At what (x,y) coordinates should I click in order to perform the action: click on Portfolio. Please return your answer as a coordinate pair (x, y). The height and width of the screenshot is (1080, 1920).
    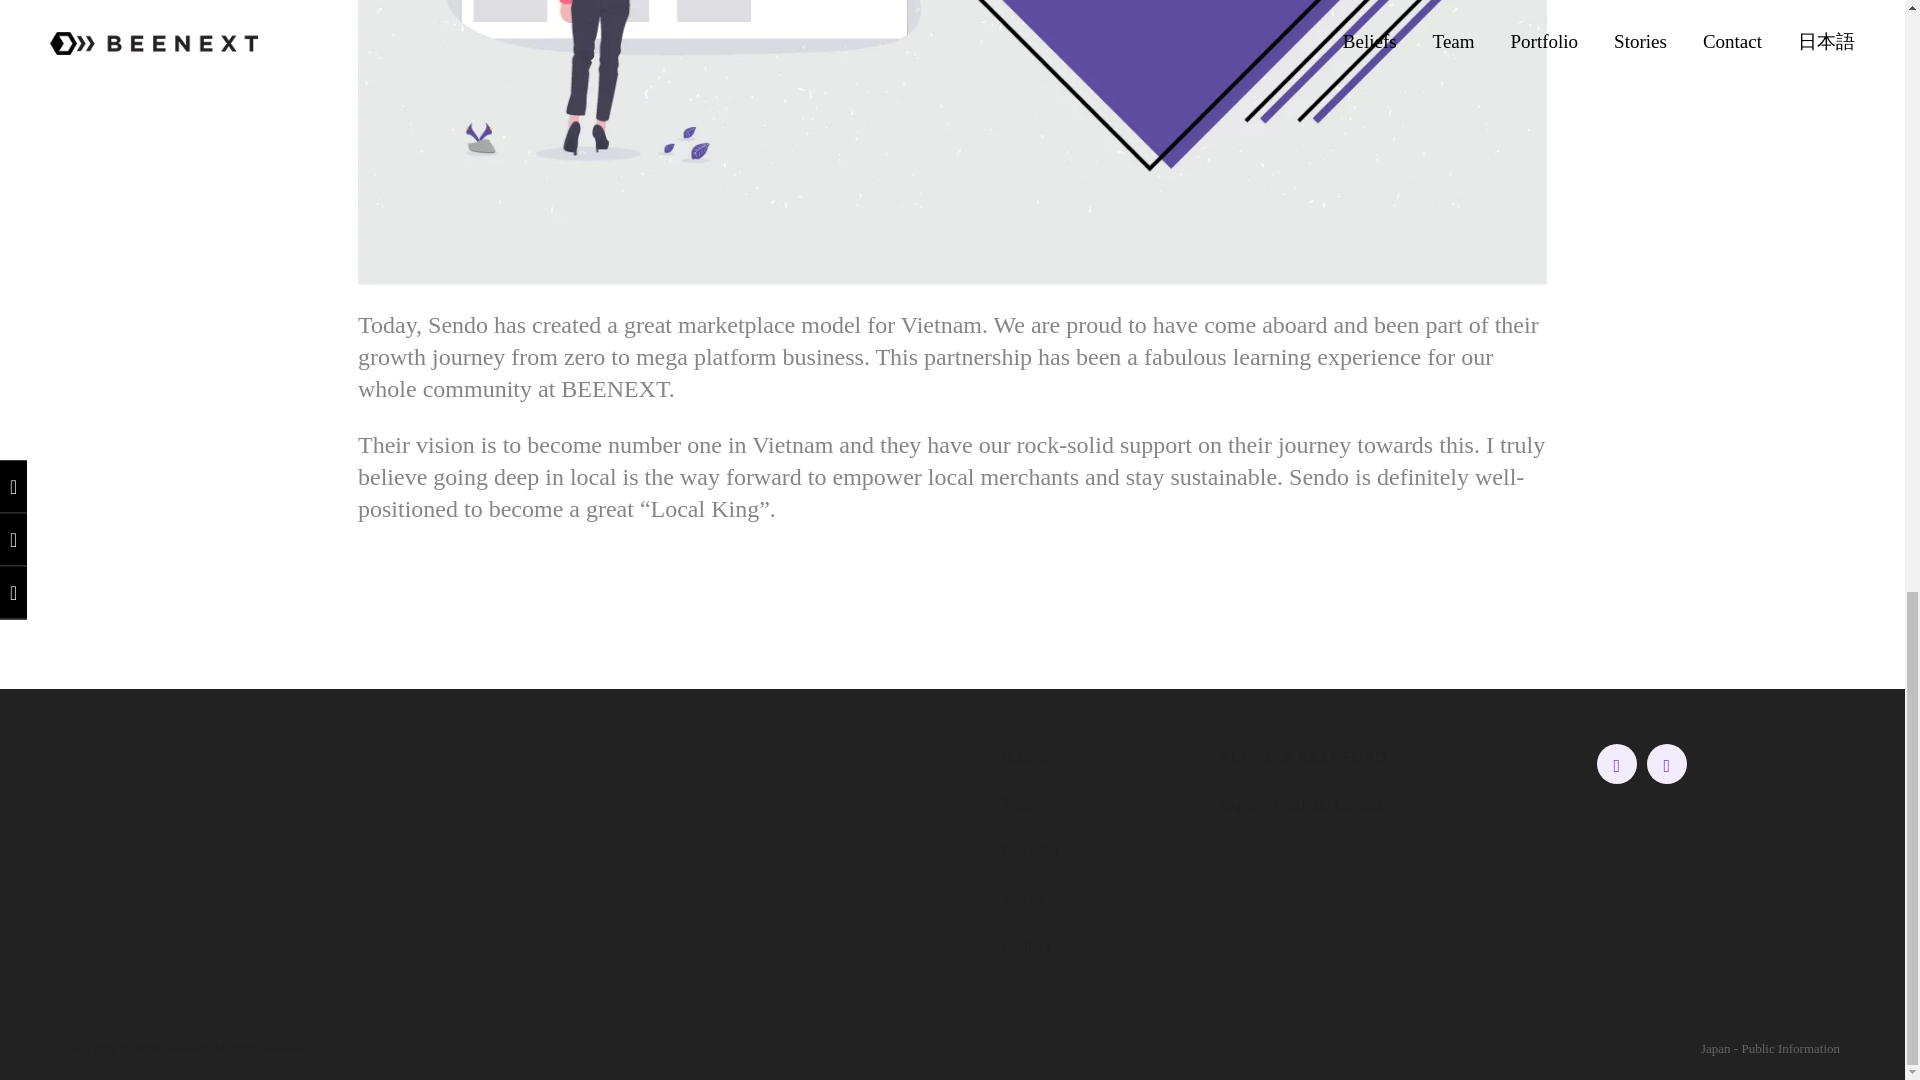
    Looking at the image, I should click on (1028, 851).